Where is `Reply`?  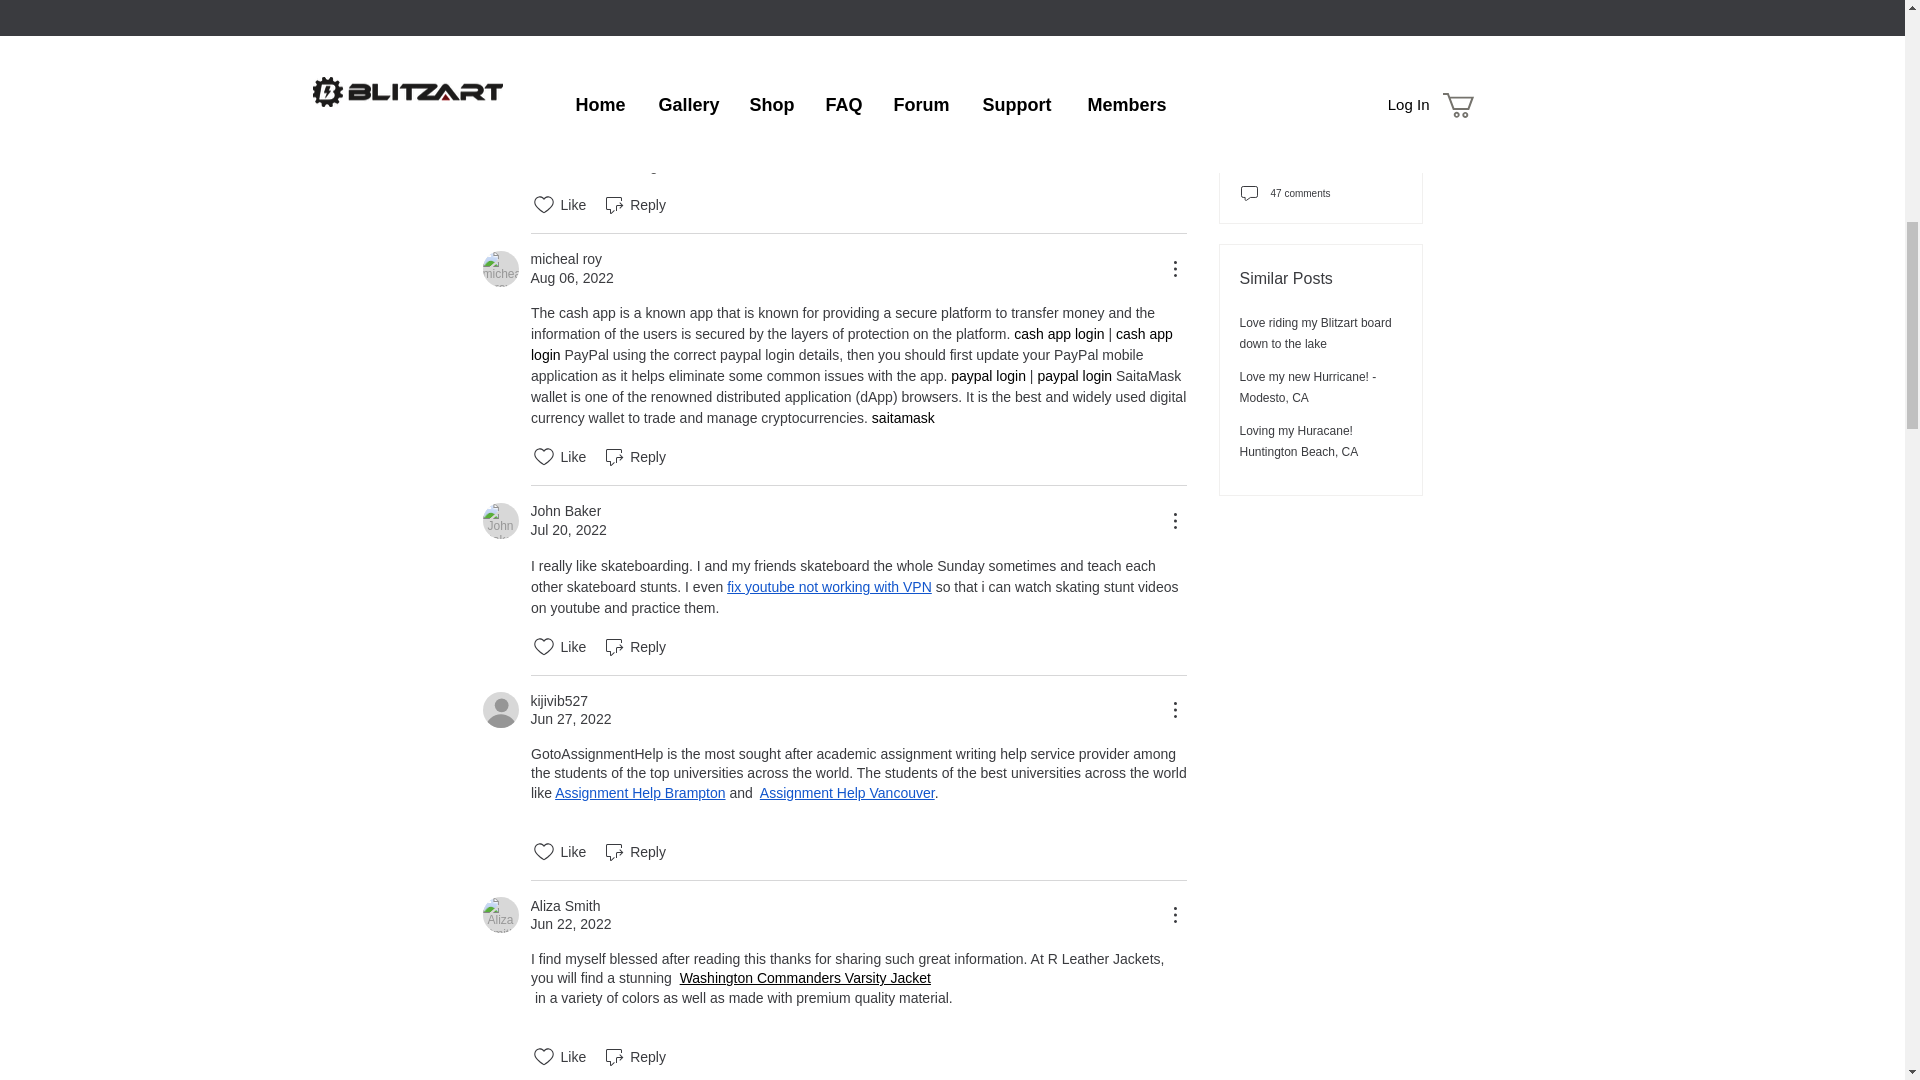
Reply is located at coordinates (634, 205).